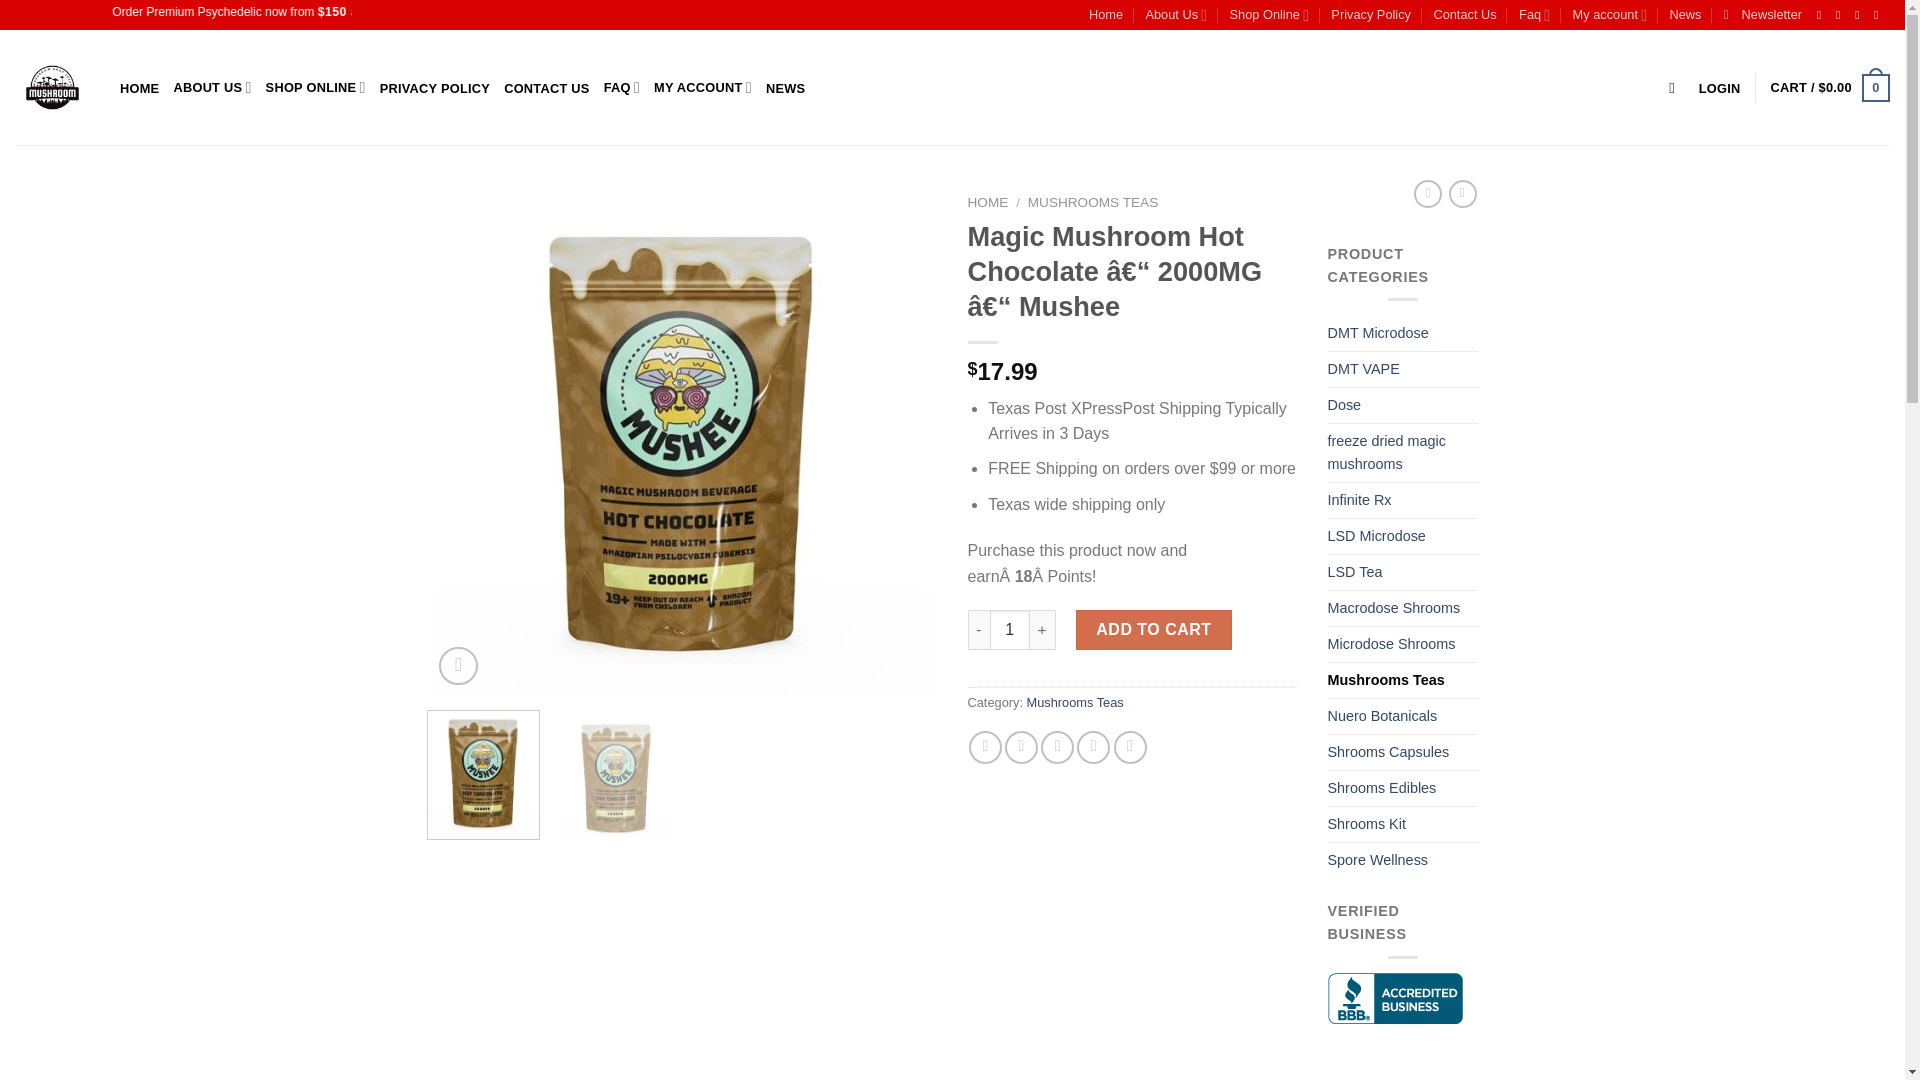 The height and width of the screenshot is (1080, 1920). Describe the element at coordinates (1610, 15) in the screenshot. I see `My account` at that location.